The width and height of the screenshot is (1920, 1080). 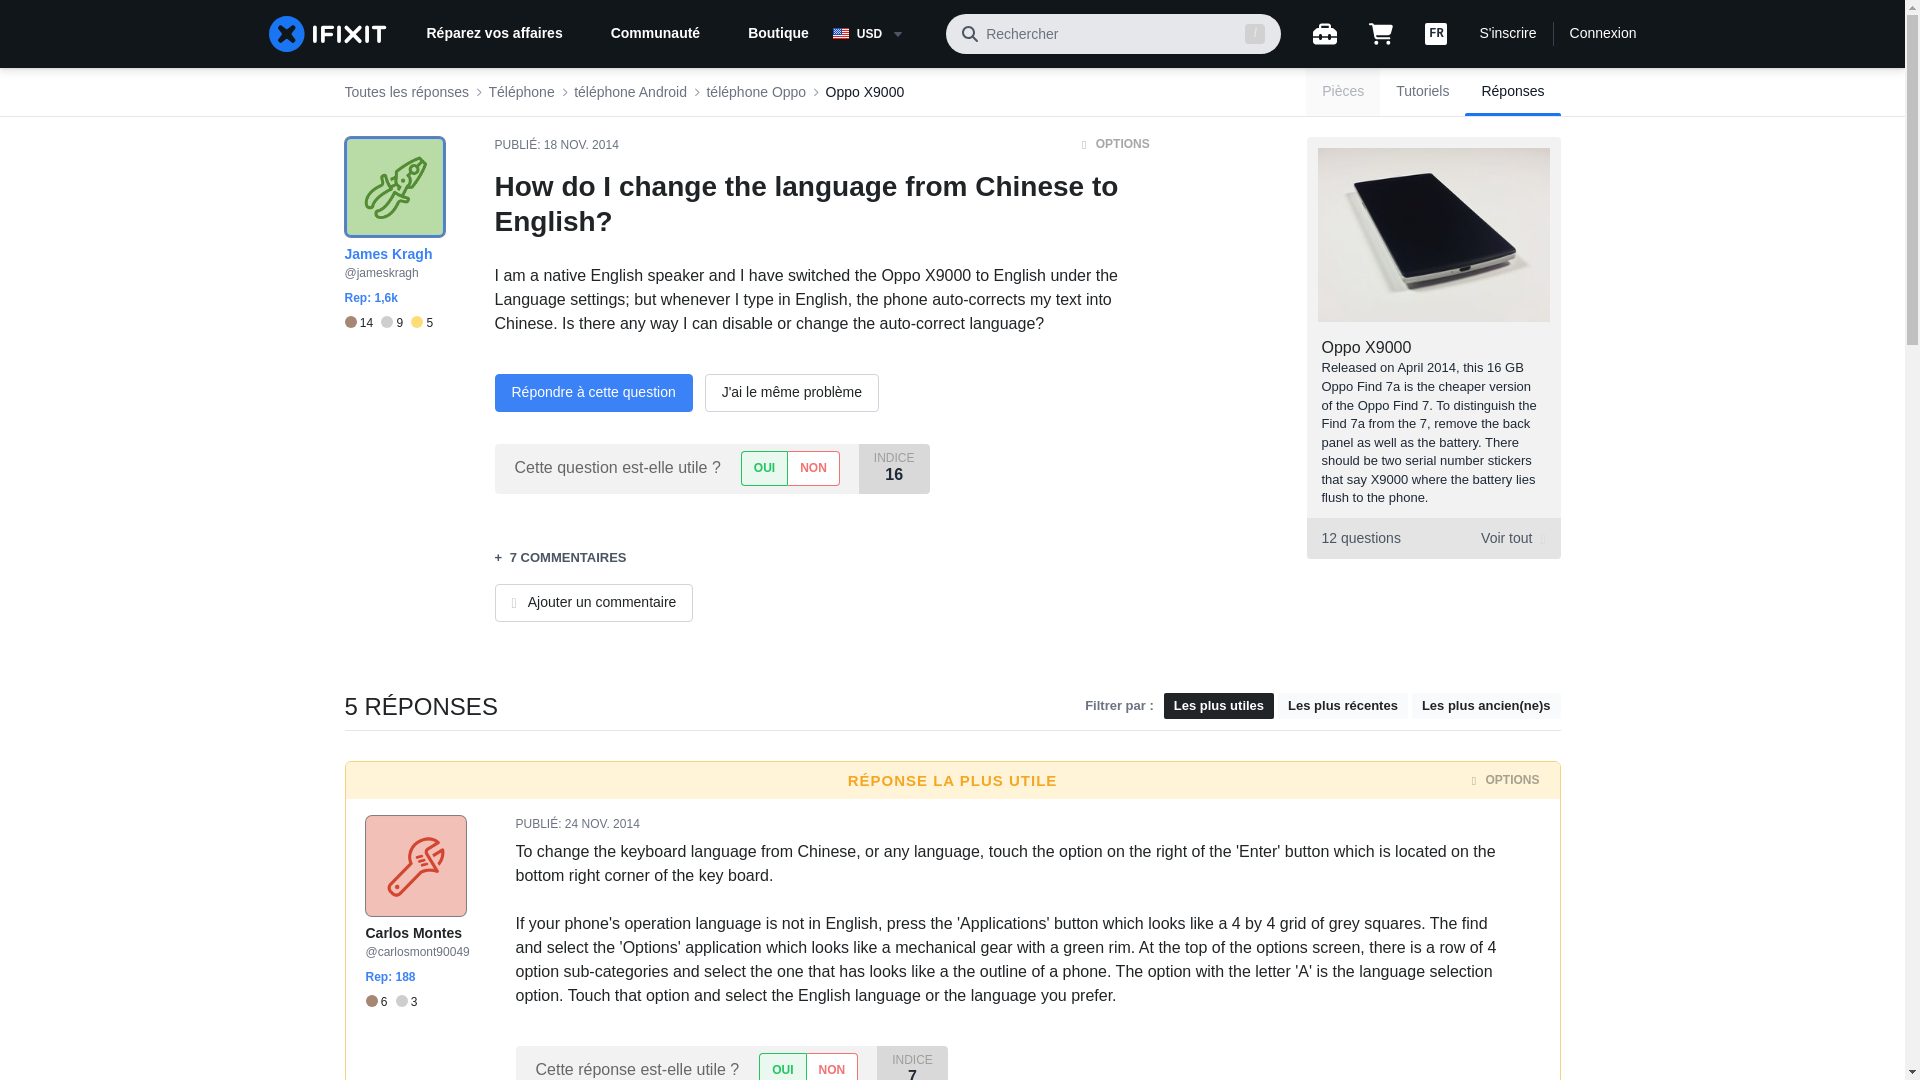 I want to click on 9 badges Argent, so click(x=395, y=323).